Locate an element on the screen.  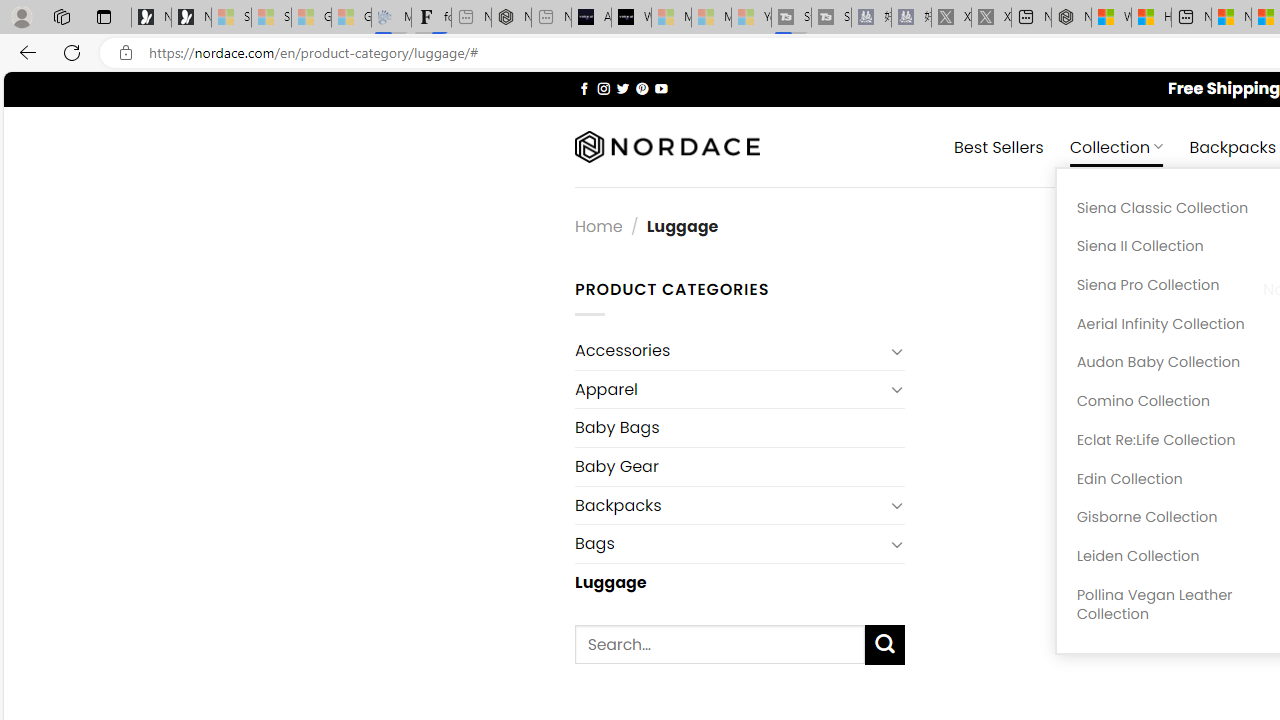
X - Sleeping is located at coordinates (991, 18).